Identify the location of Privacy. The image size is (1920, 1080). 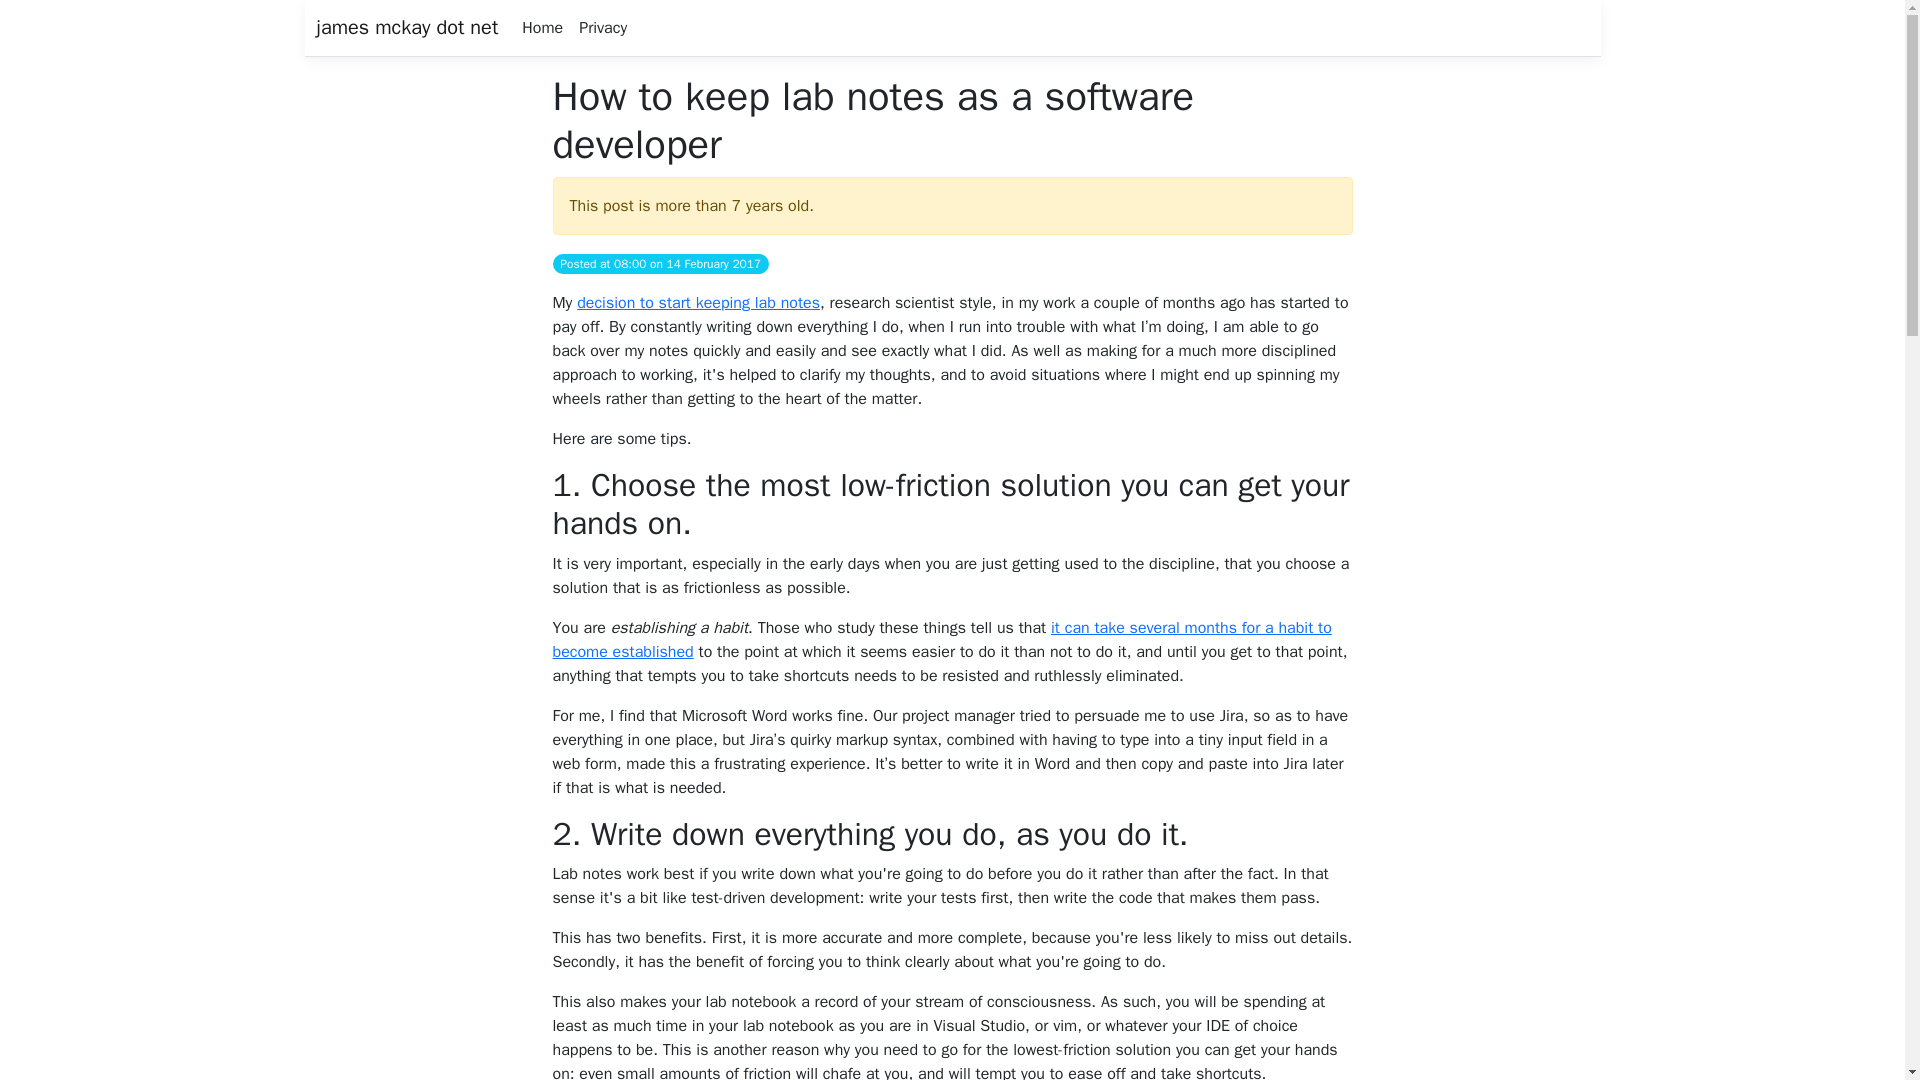
(602, 27).